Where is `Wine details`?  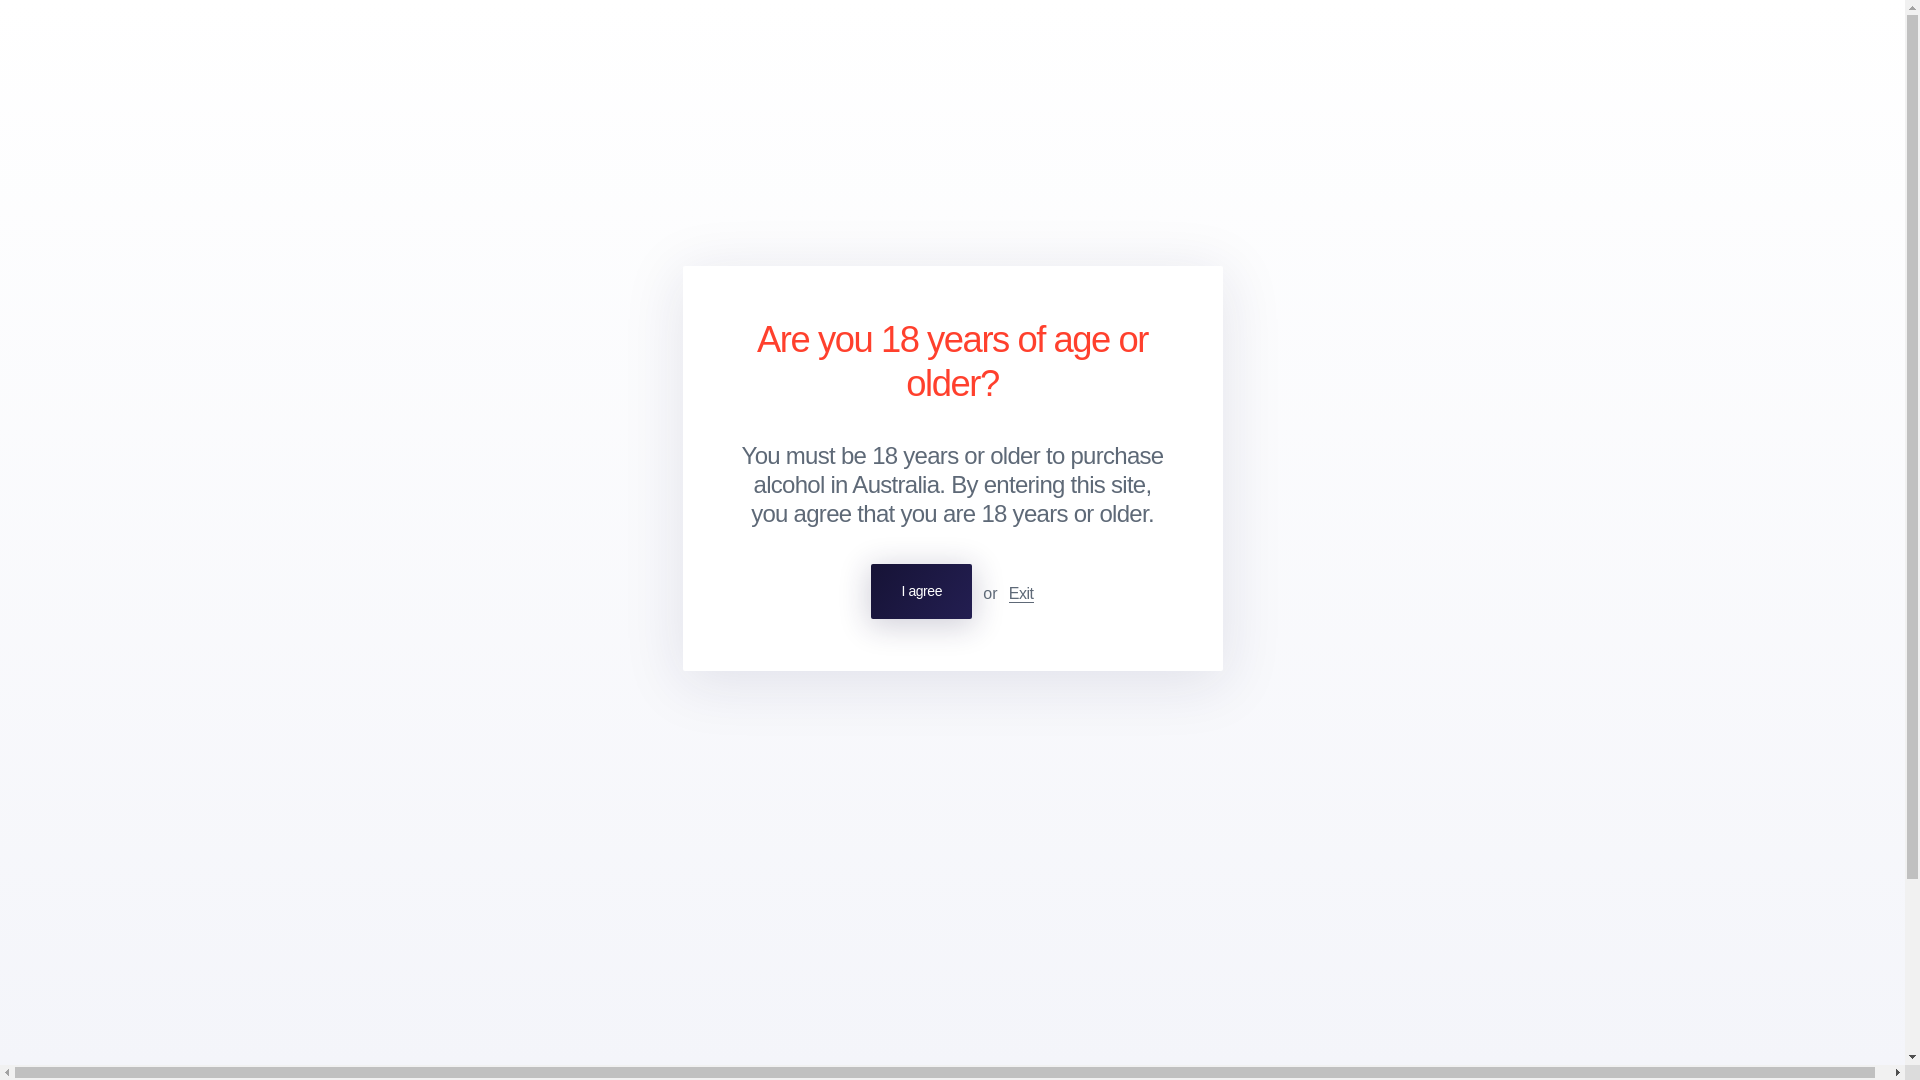
Wine details is located at coordinates (382, 458).